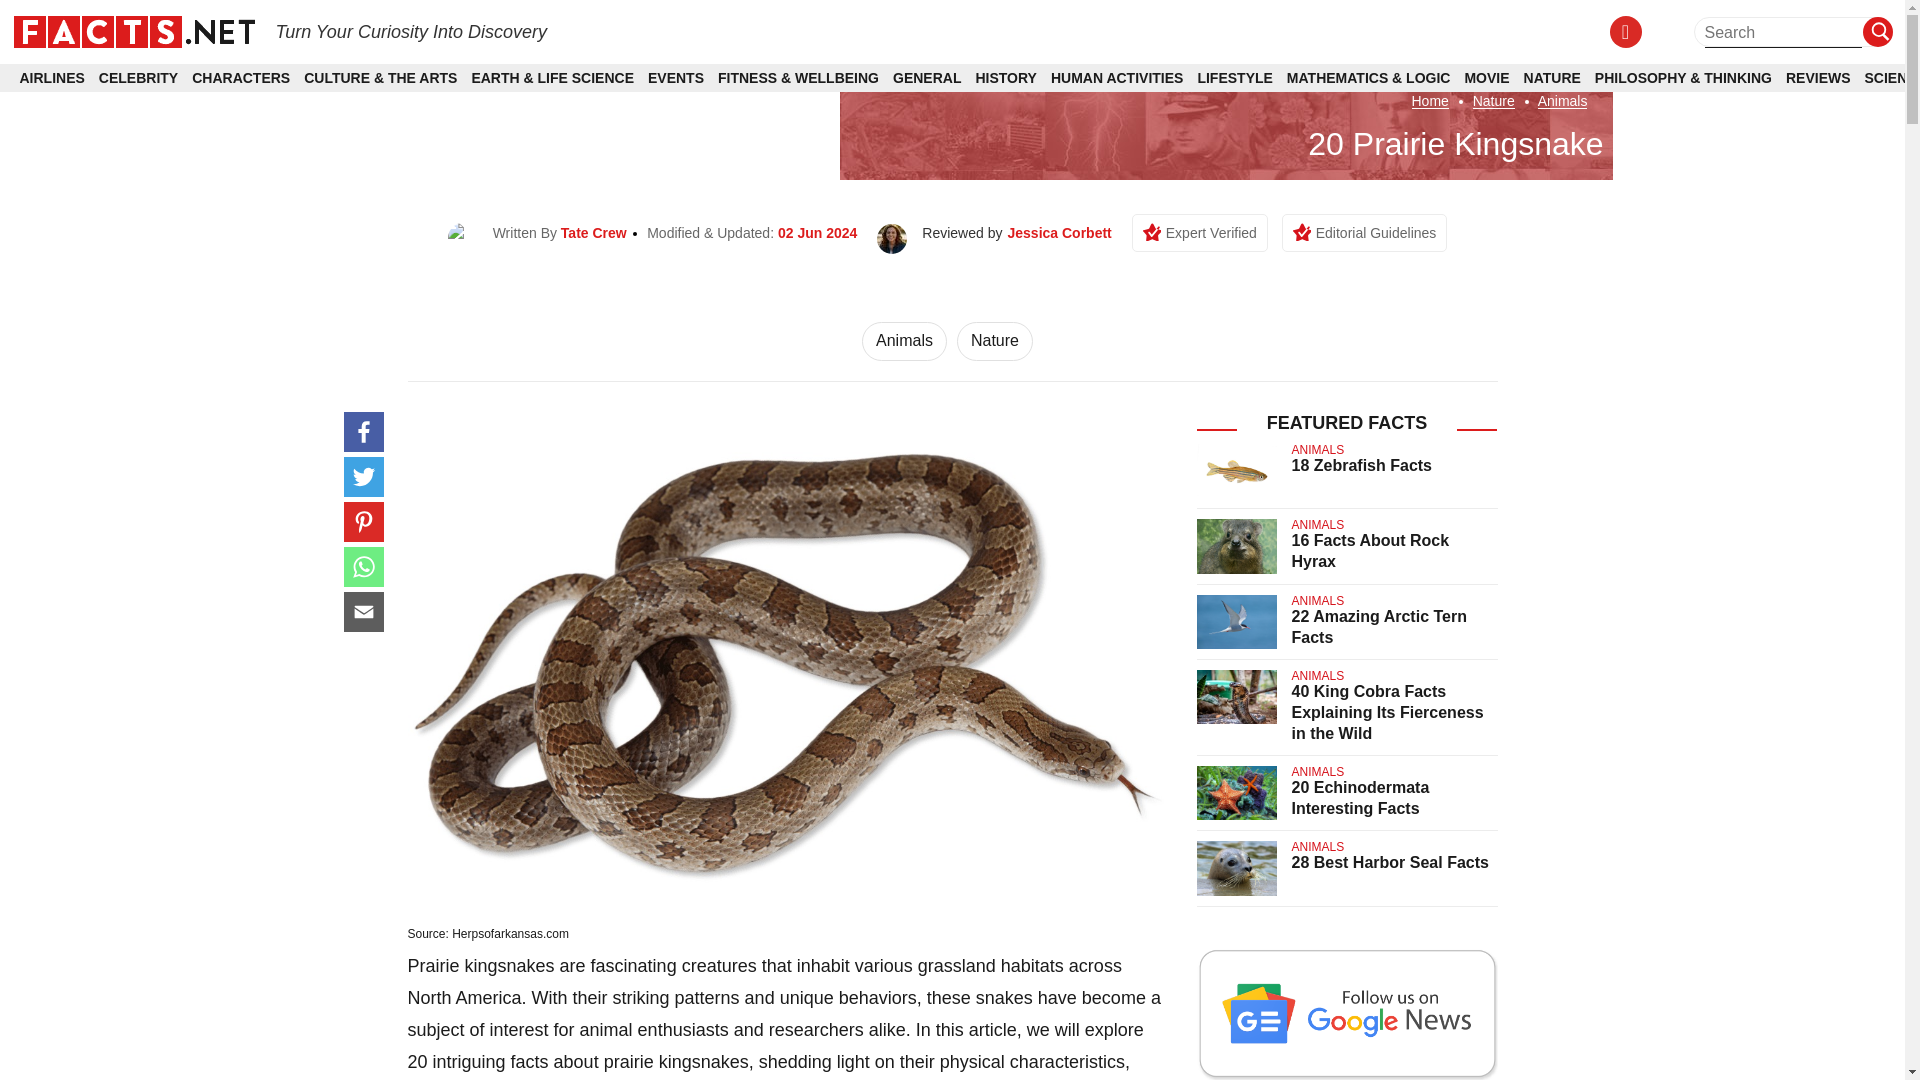 The width and height of the screenshot is (1920, 1080). What do you see at coordinates (1362, 465) in the screenshot?
I see `18 Zebrafish Facts ` at bounding box center [1362, 465].